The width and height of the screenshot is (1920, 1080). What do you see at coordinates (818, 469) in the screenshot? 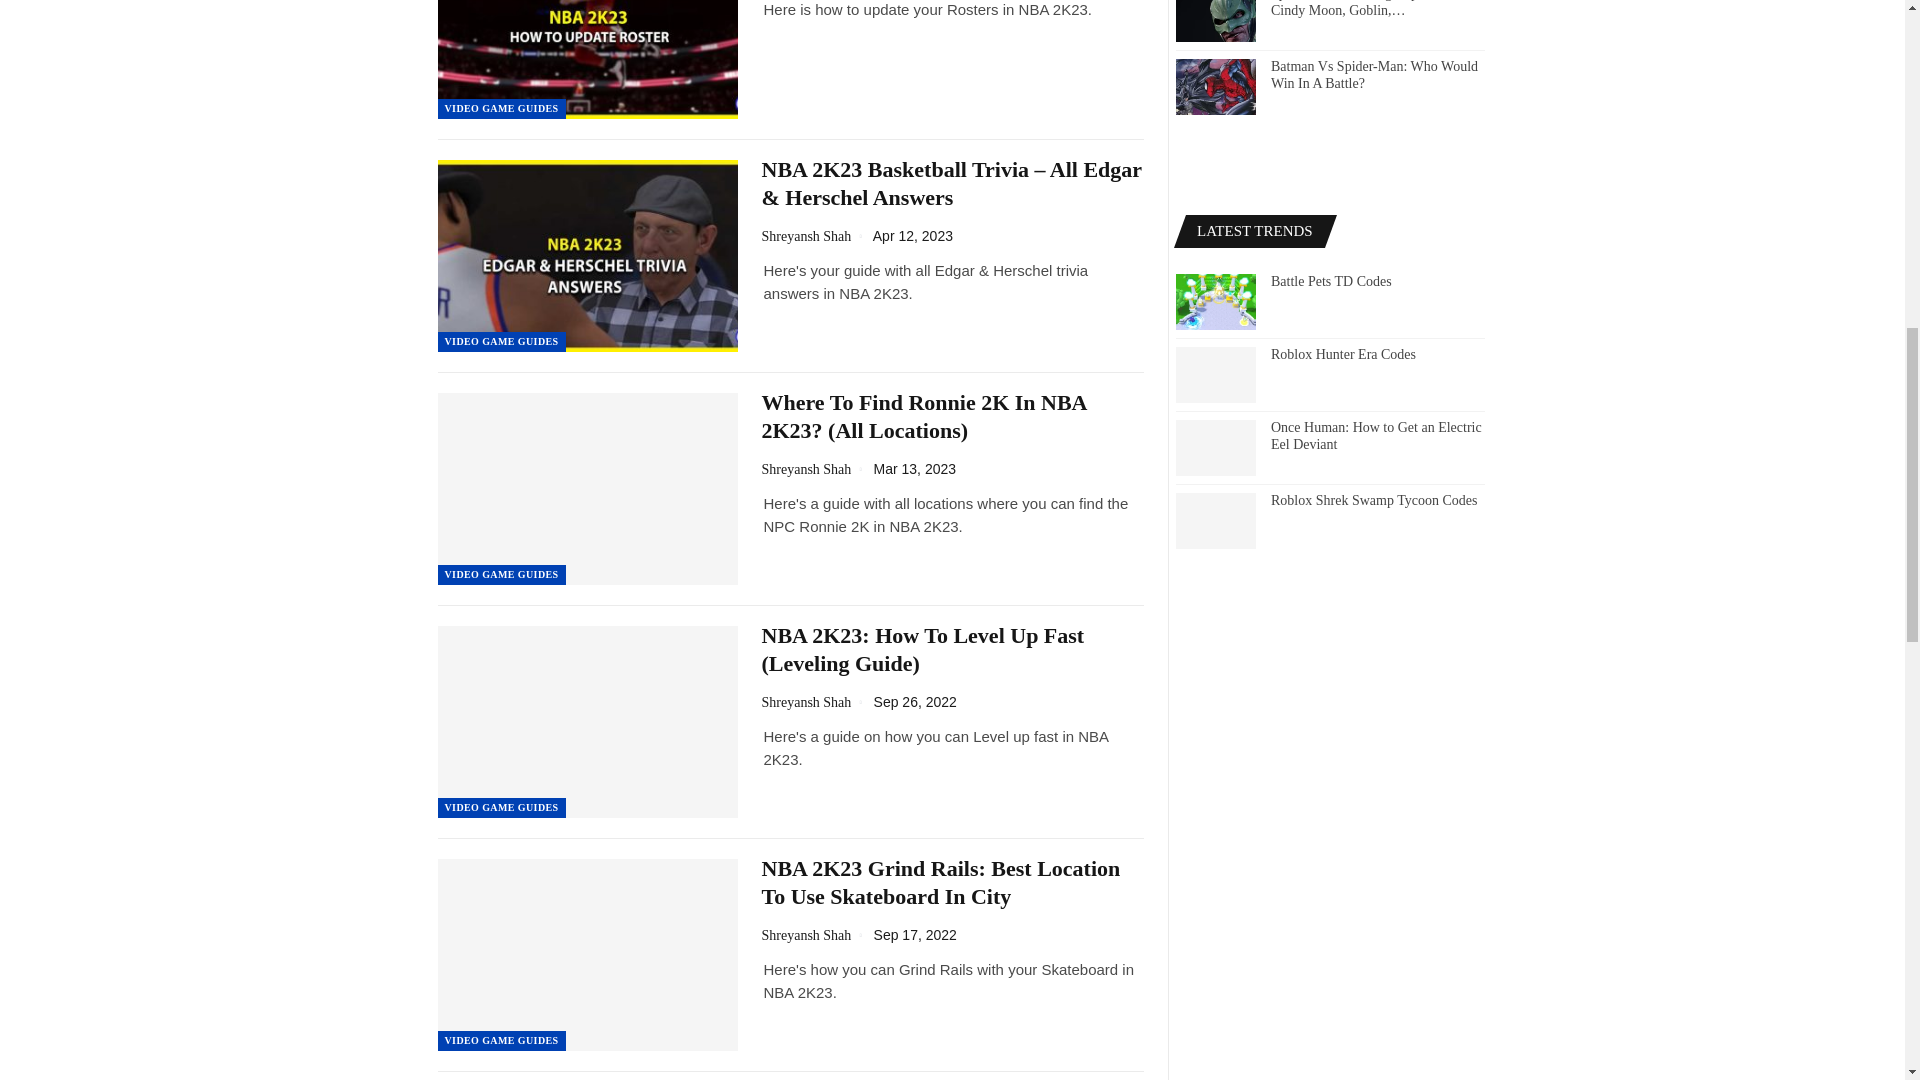
I see `Browse Author Articles` at bounding box center [818, 469].